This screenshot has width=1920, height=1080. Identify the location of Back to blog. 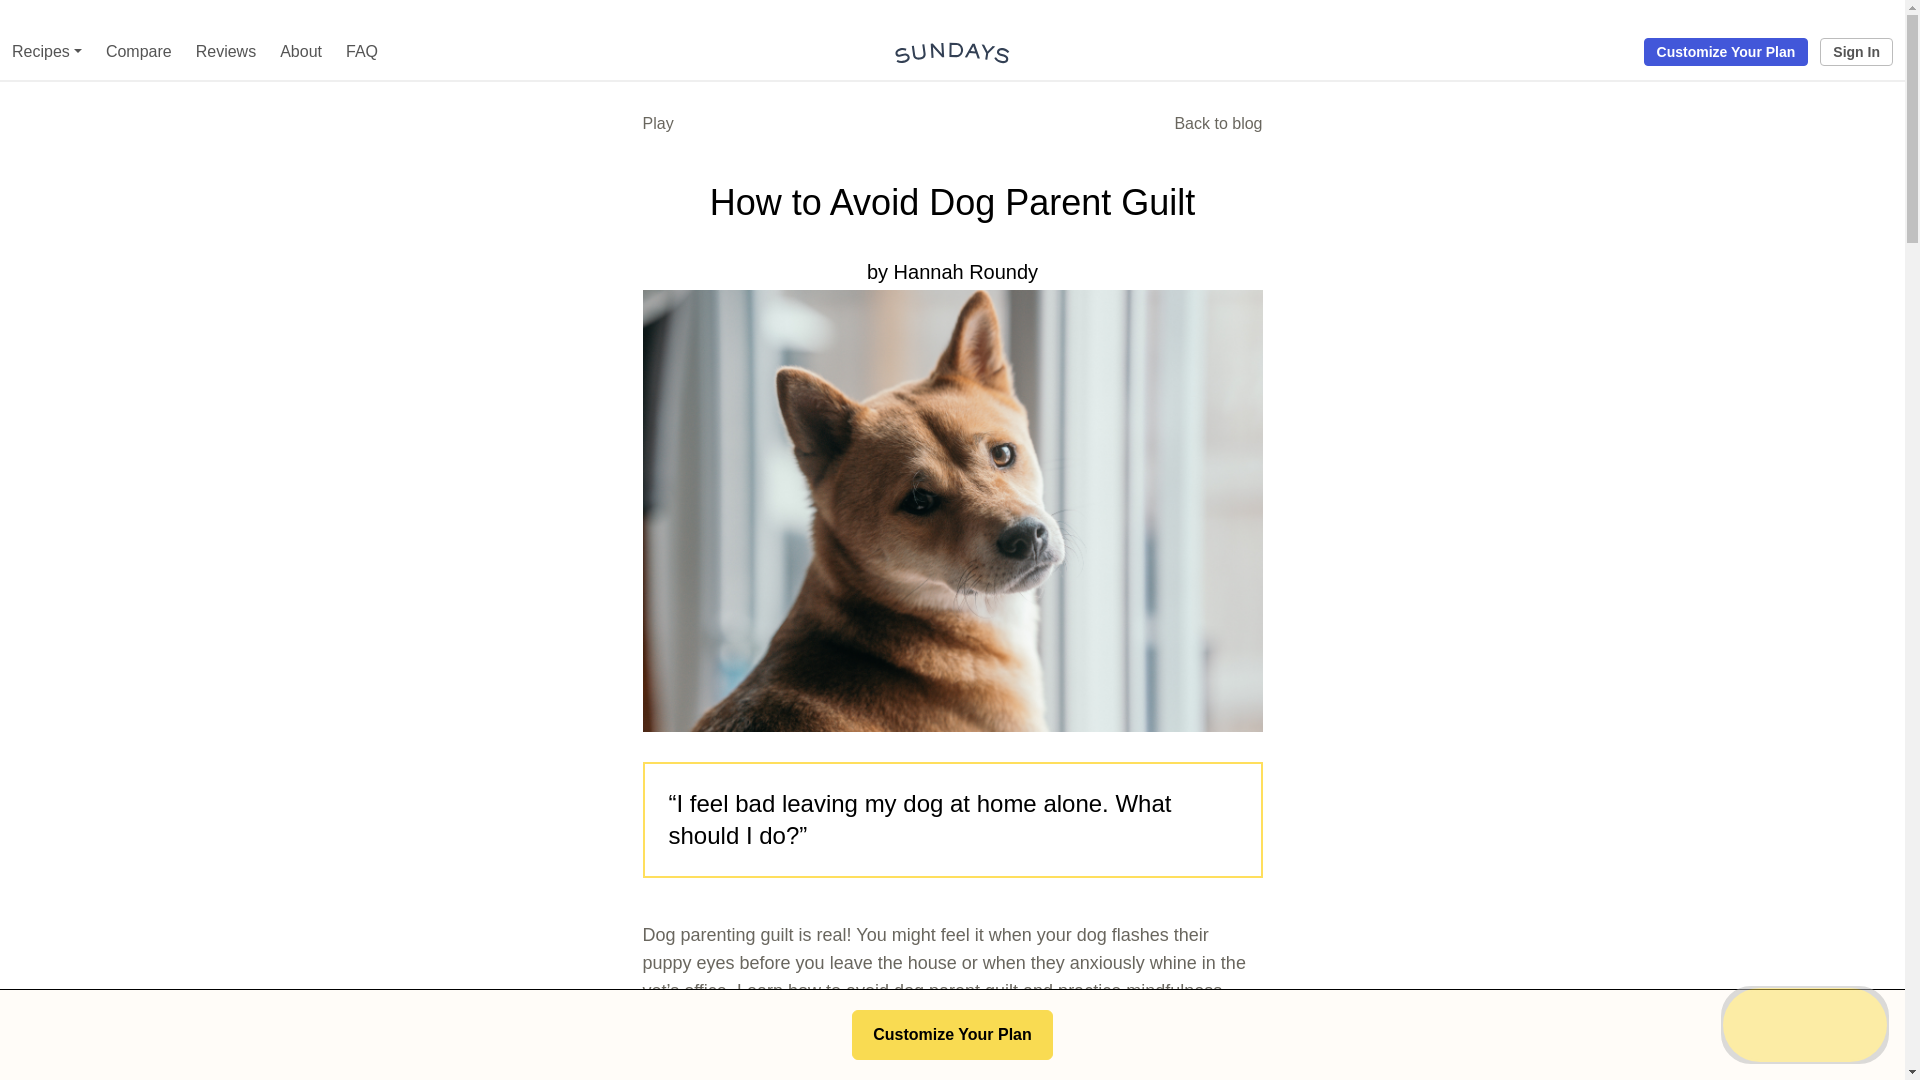
(1217, 126).